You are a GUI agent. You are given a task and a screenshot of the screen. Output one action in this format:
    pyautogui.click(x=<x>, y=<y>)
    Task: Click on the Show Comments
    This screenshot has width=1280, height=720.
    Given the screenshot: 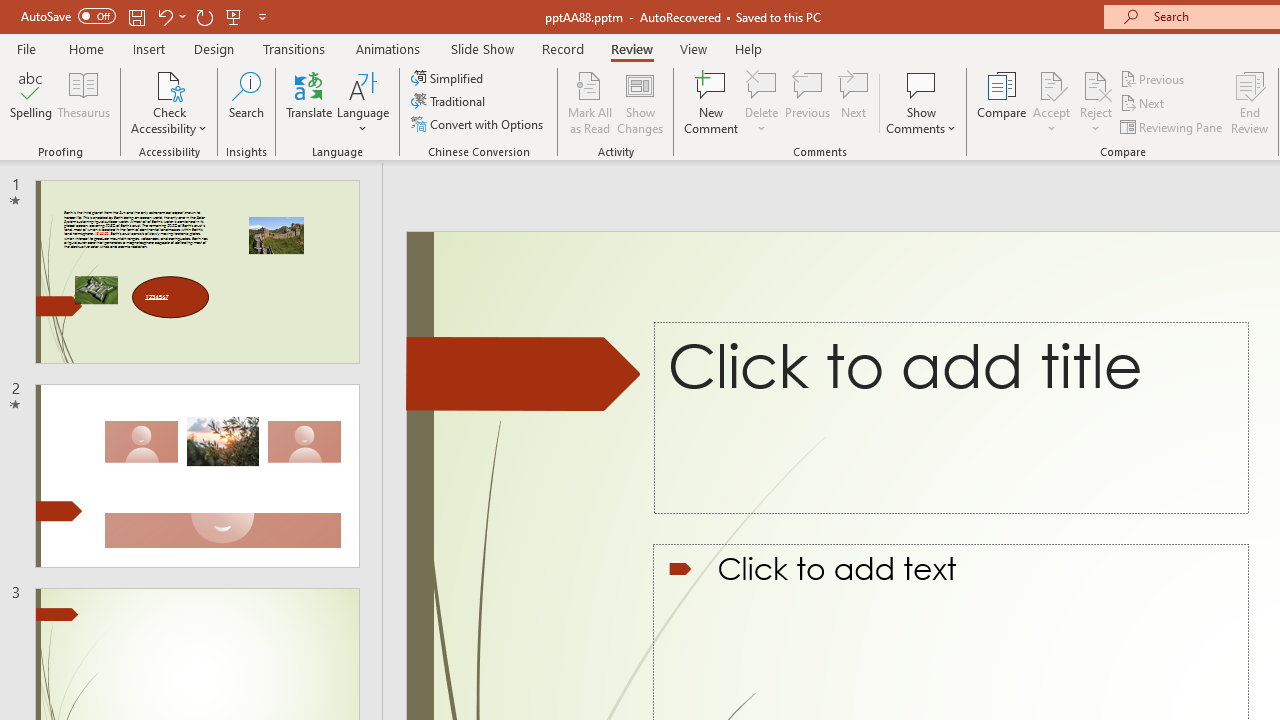 What is the action you would take?
    pyautogui.click(x=921, y=102)
    